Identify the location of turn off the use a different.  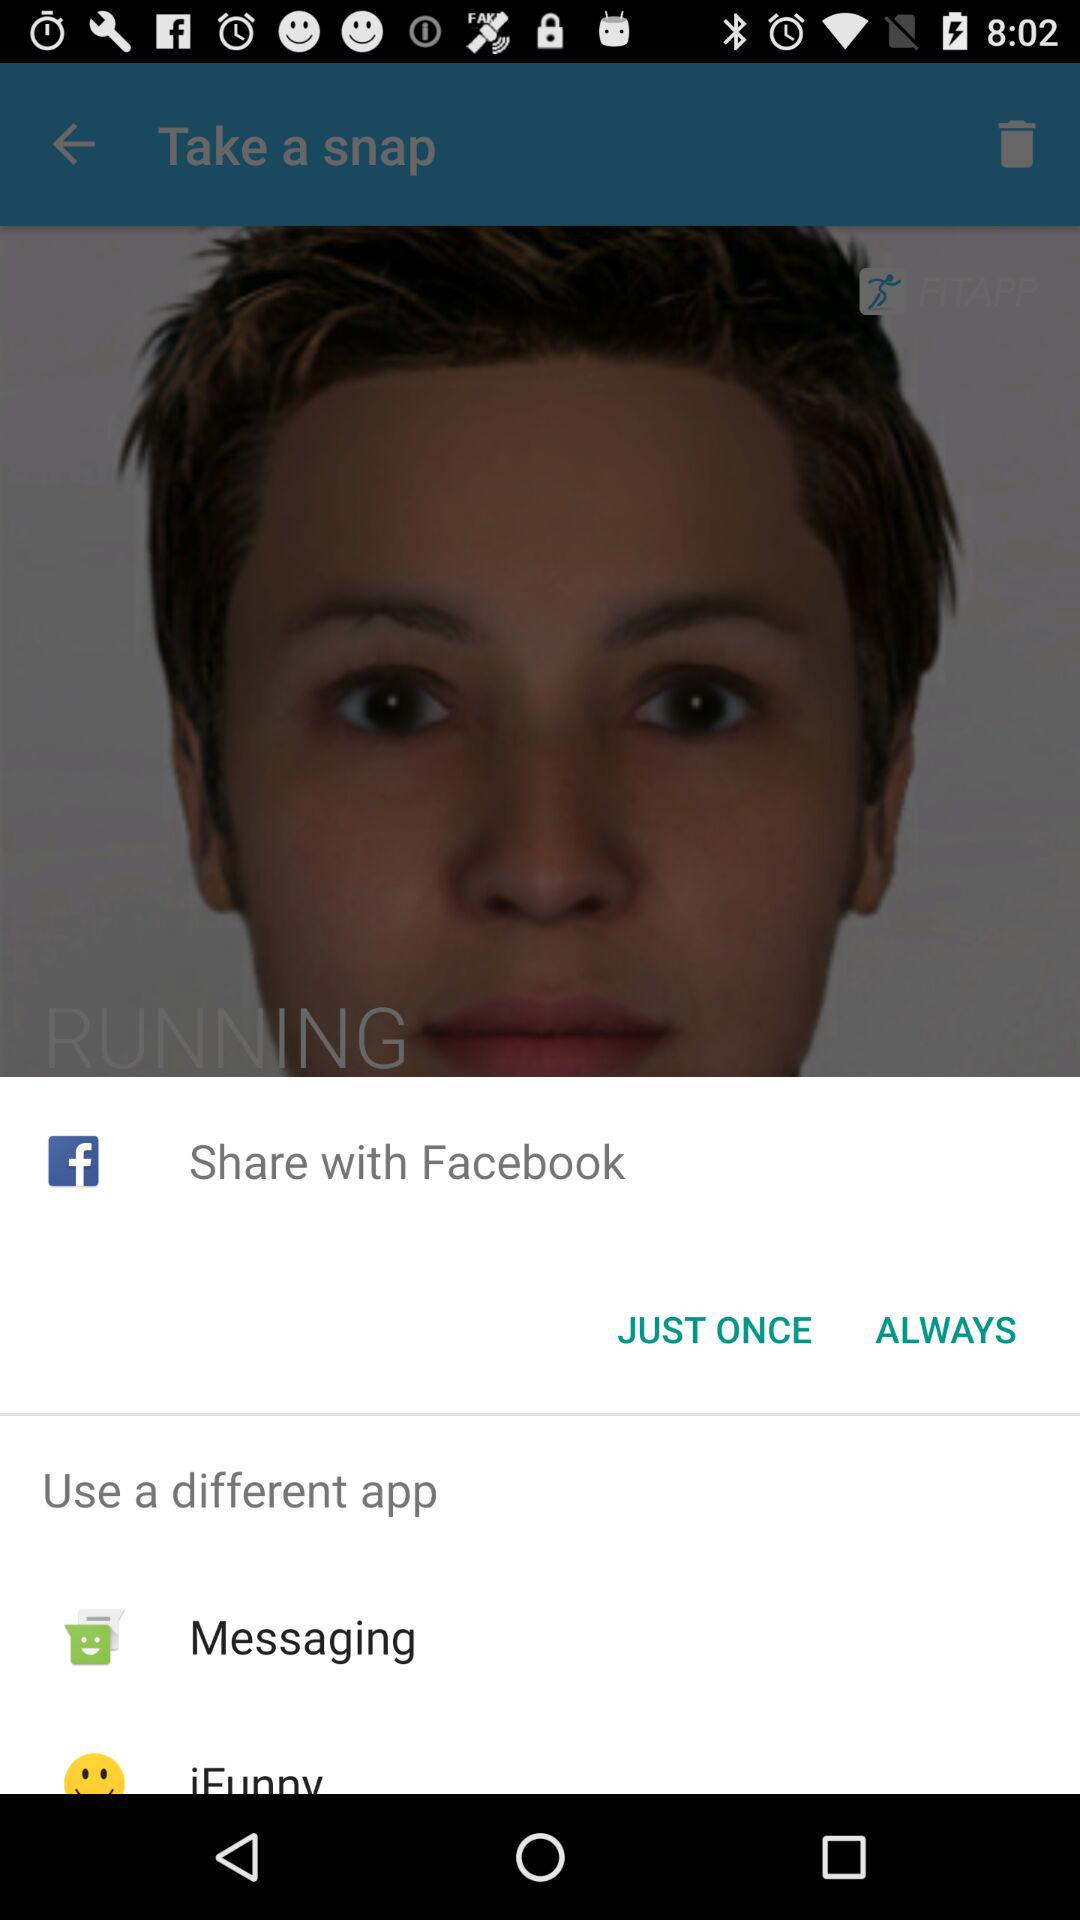
(540, 1489).